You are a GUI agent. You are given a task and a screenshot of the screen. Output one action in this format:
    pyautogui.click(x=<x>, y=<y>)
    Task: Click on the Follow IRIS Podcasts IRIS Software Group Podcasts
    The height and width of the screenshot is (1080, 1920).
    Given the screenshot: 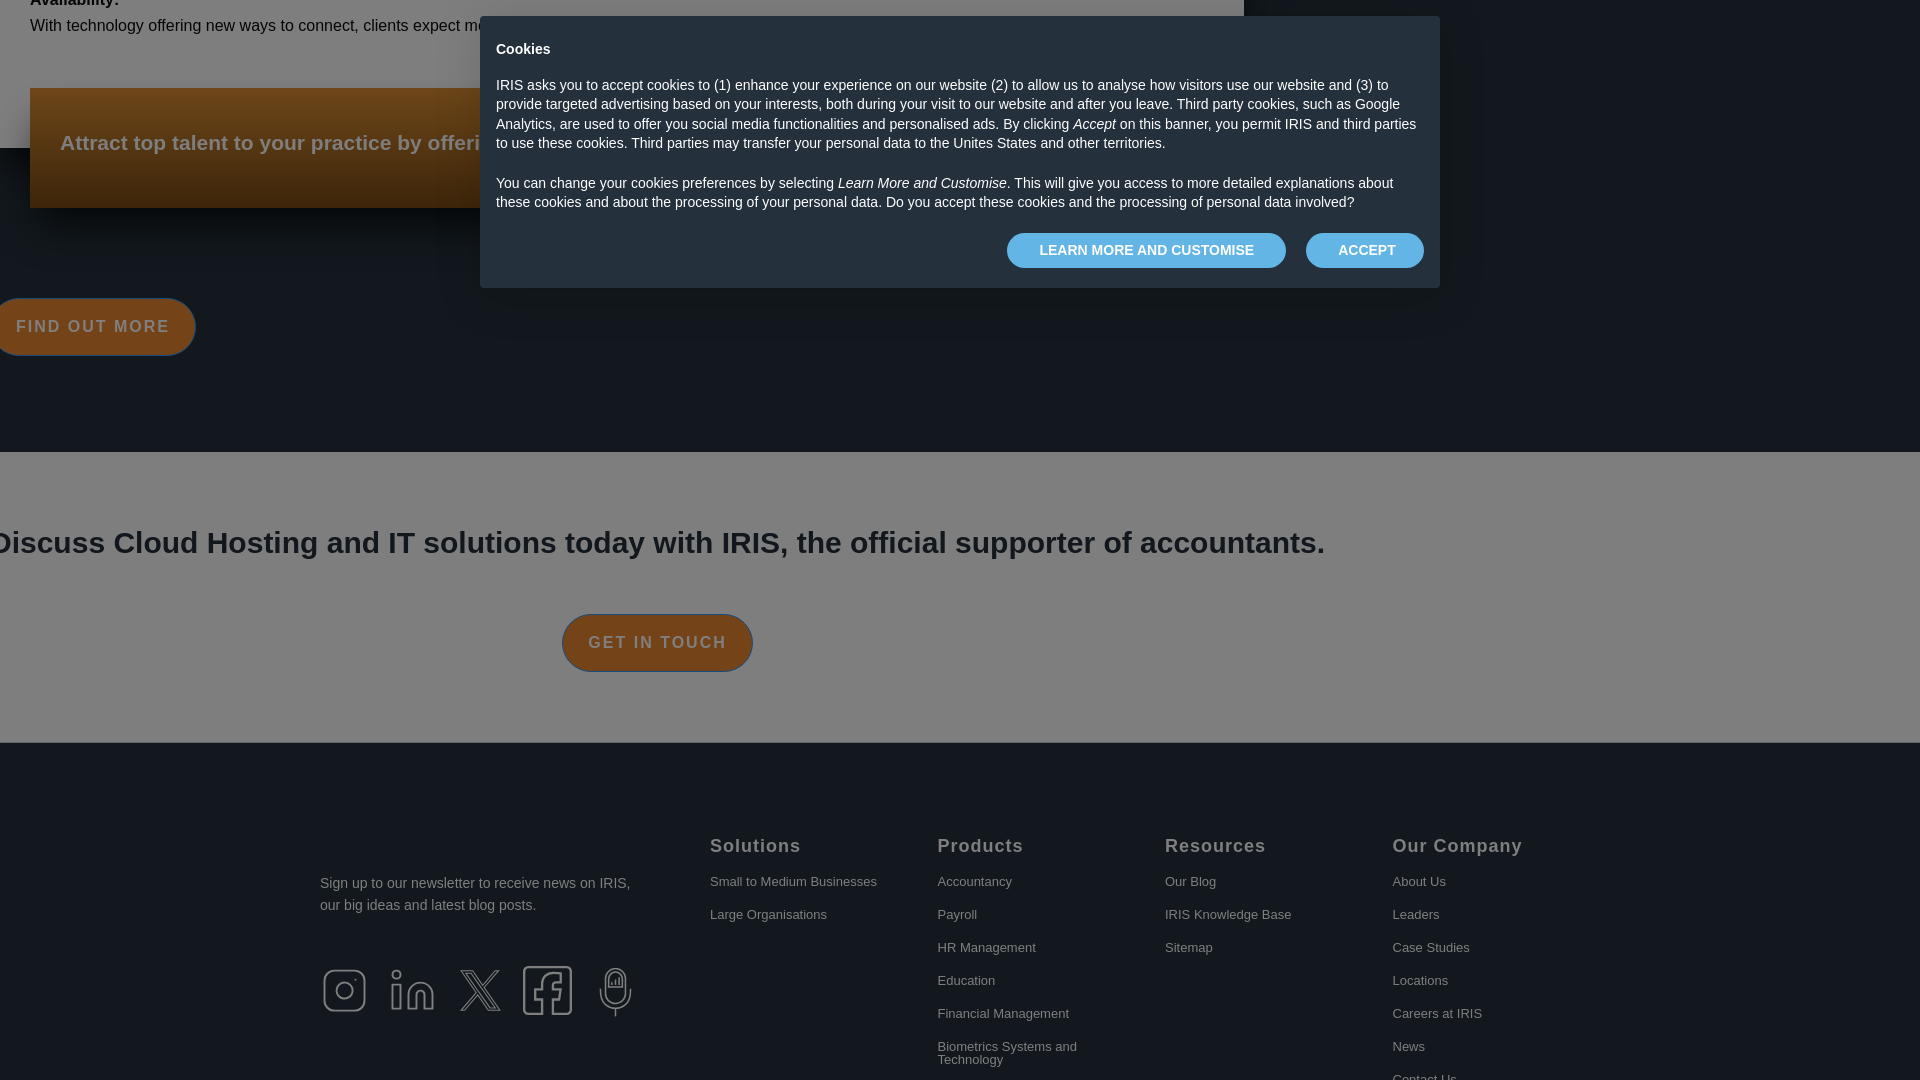 What is the action you would take?
    pyautogui.click(x=615, y=1012)
    